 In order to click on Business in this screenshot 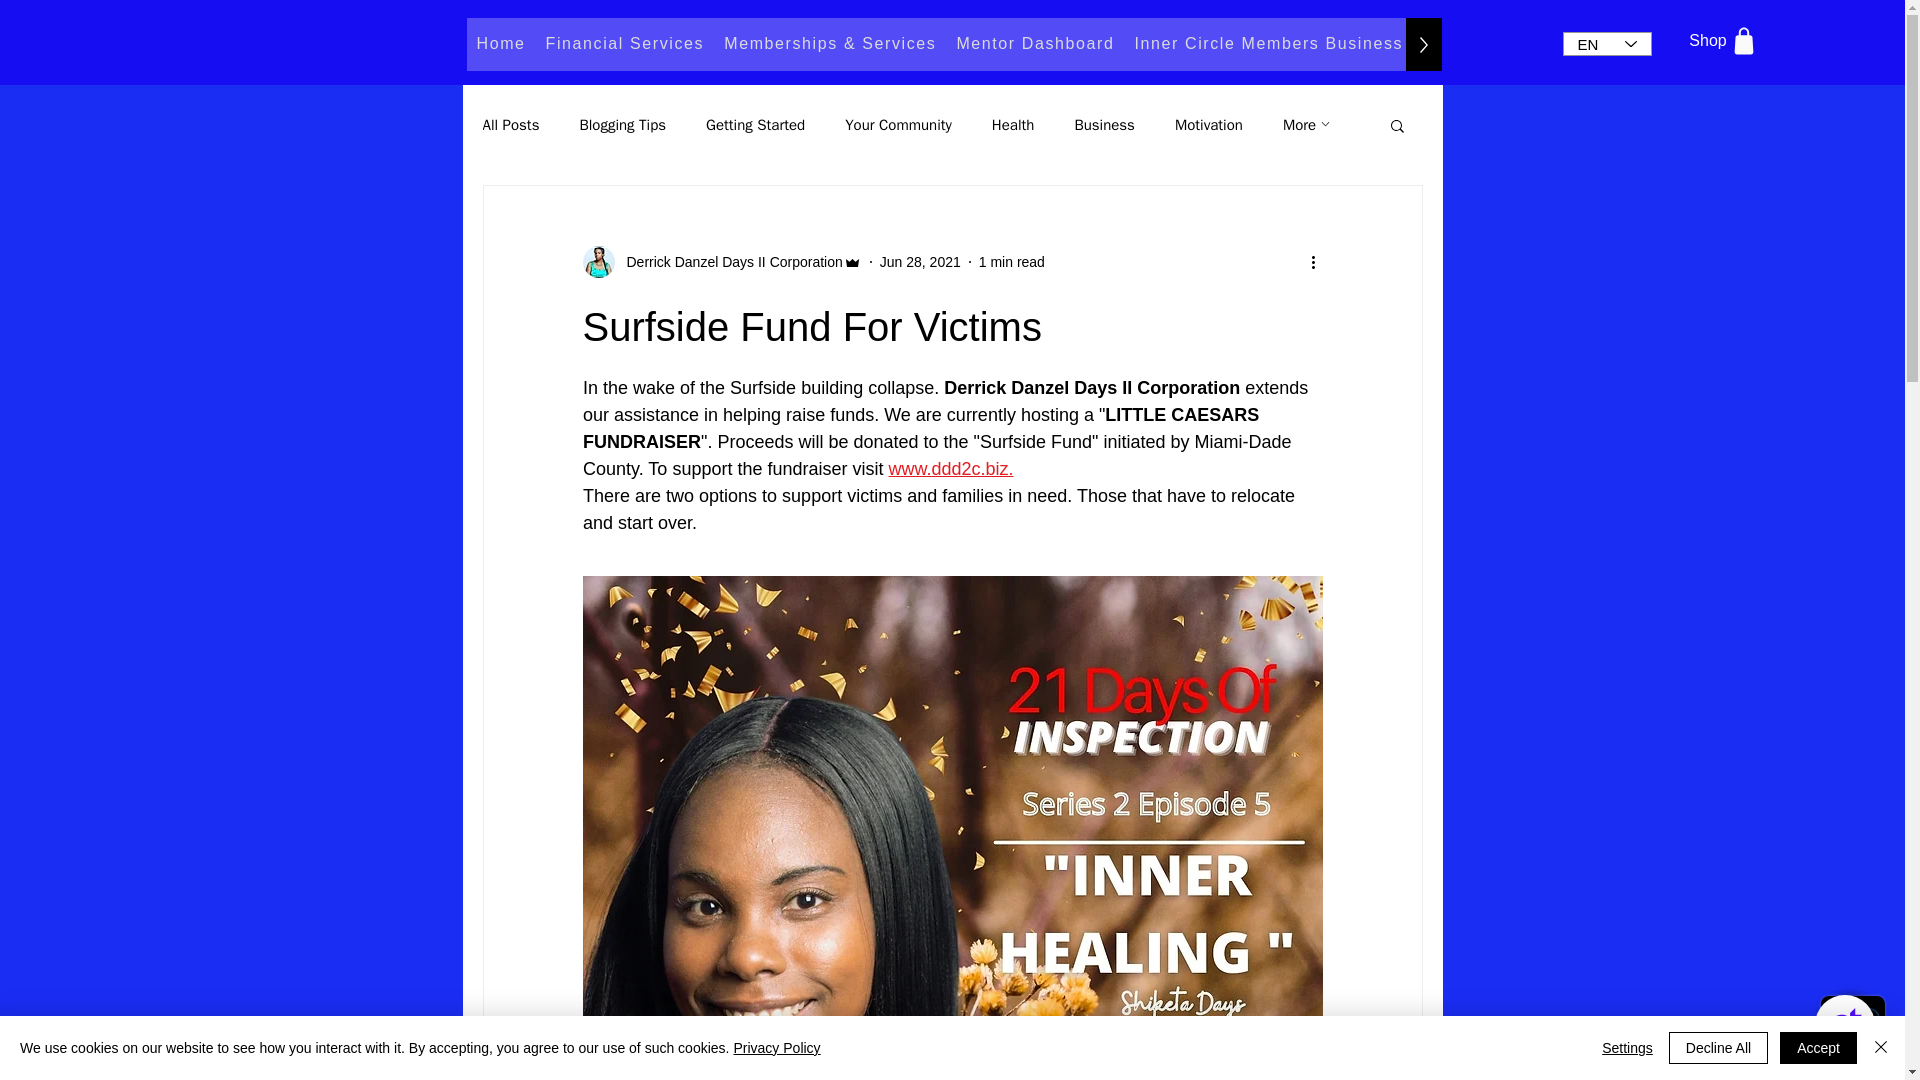, I will do `click(1104, 125)`.